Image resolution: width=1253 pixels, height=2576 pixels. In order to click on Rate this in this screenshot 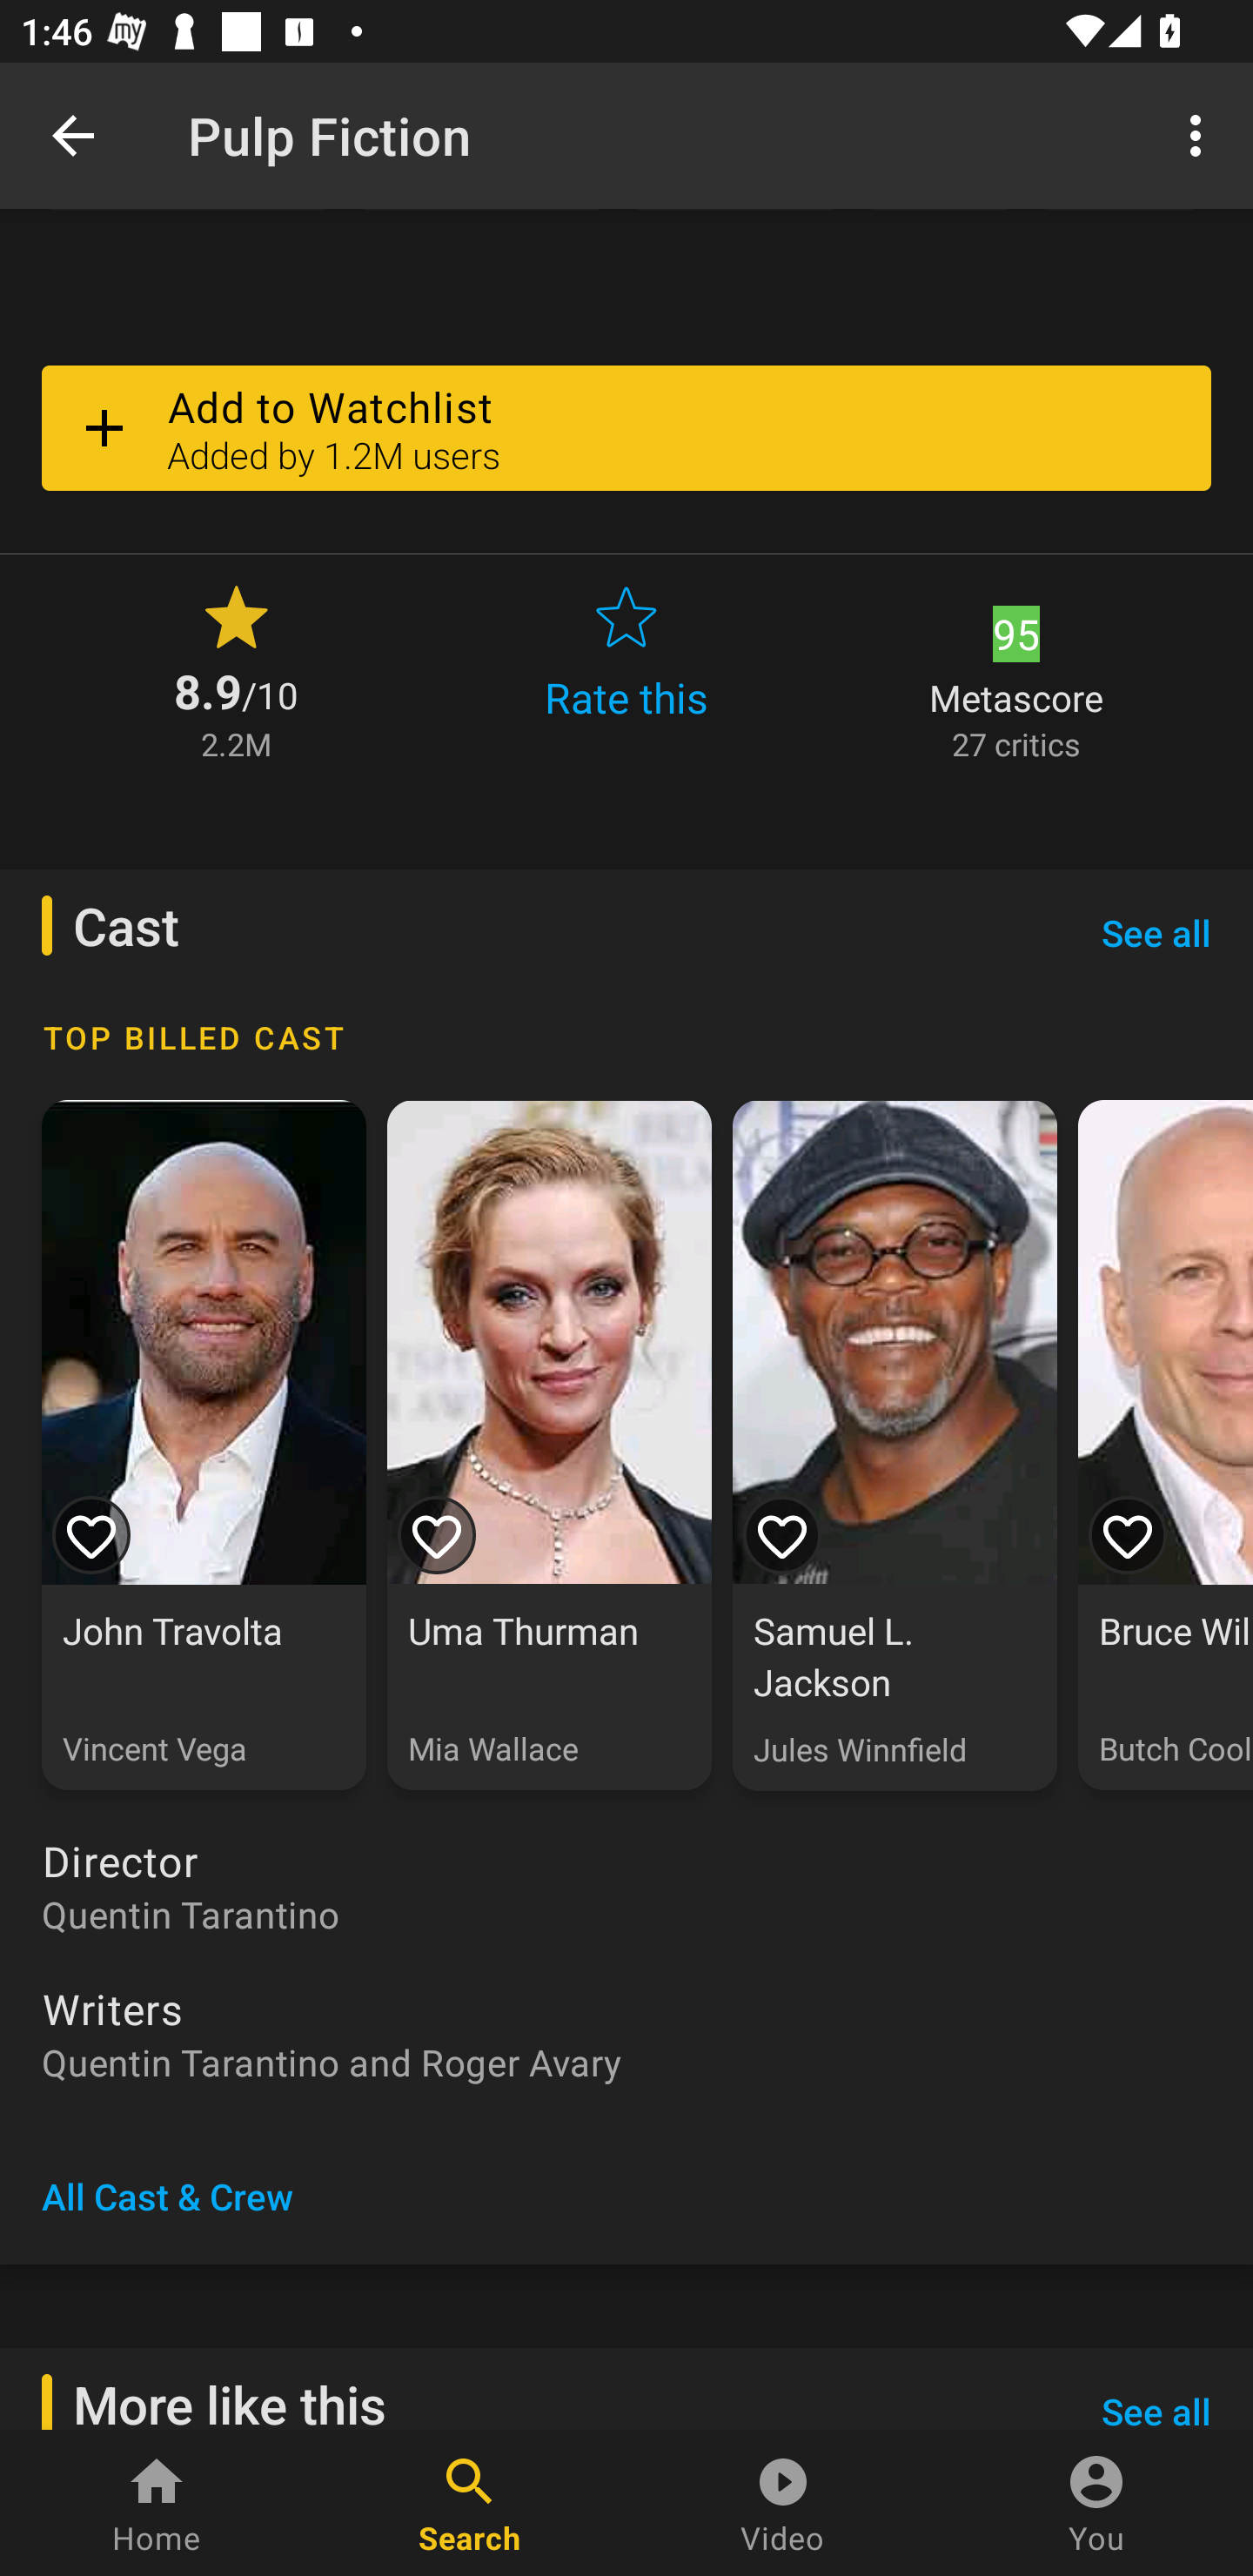, I will do `click(626, 670)`.